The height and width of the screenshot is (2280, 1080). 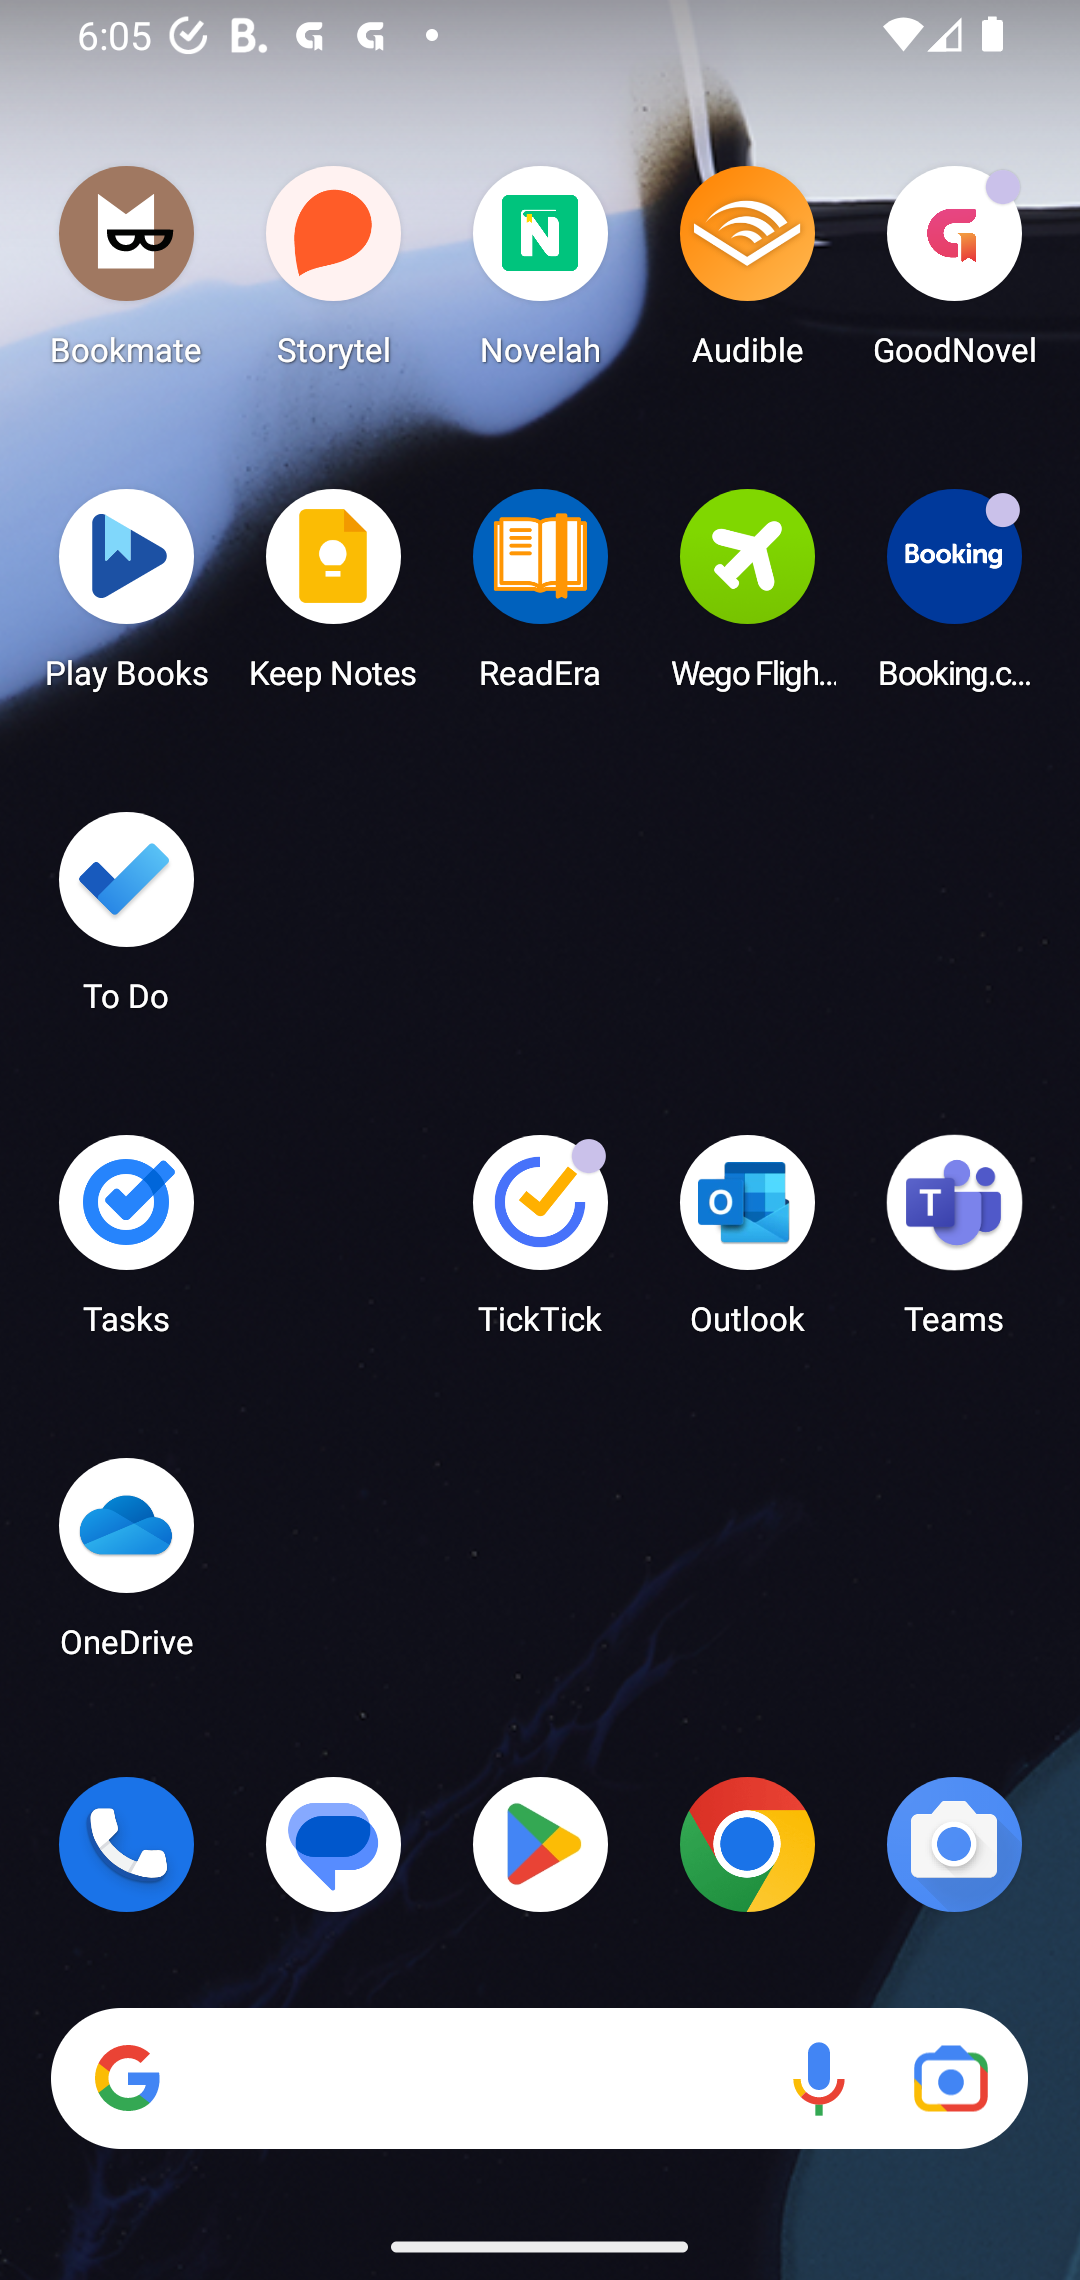 I want to click on Play Books, so click(x=126, y=597).